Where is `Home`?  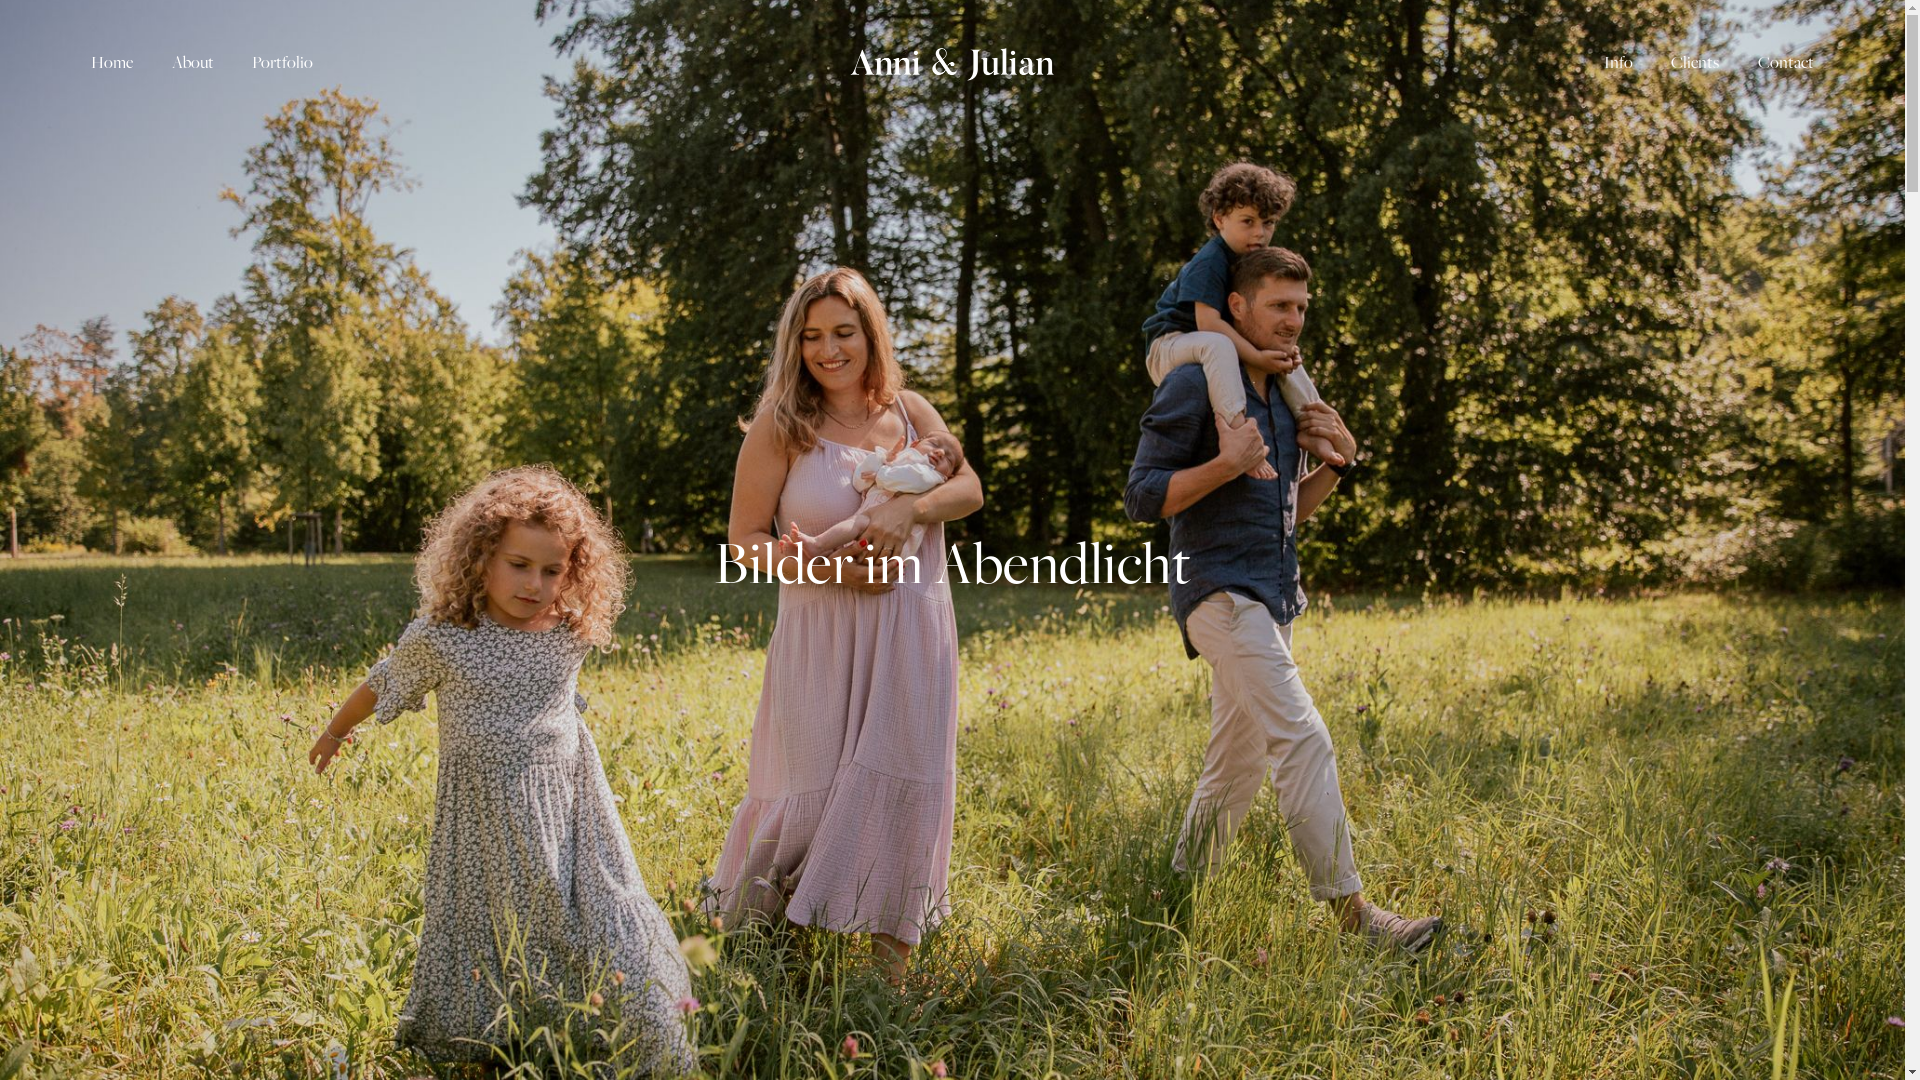
Home is located at coordinates (112, 62).